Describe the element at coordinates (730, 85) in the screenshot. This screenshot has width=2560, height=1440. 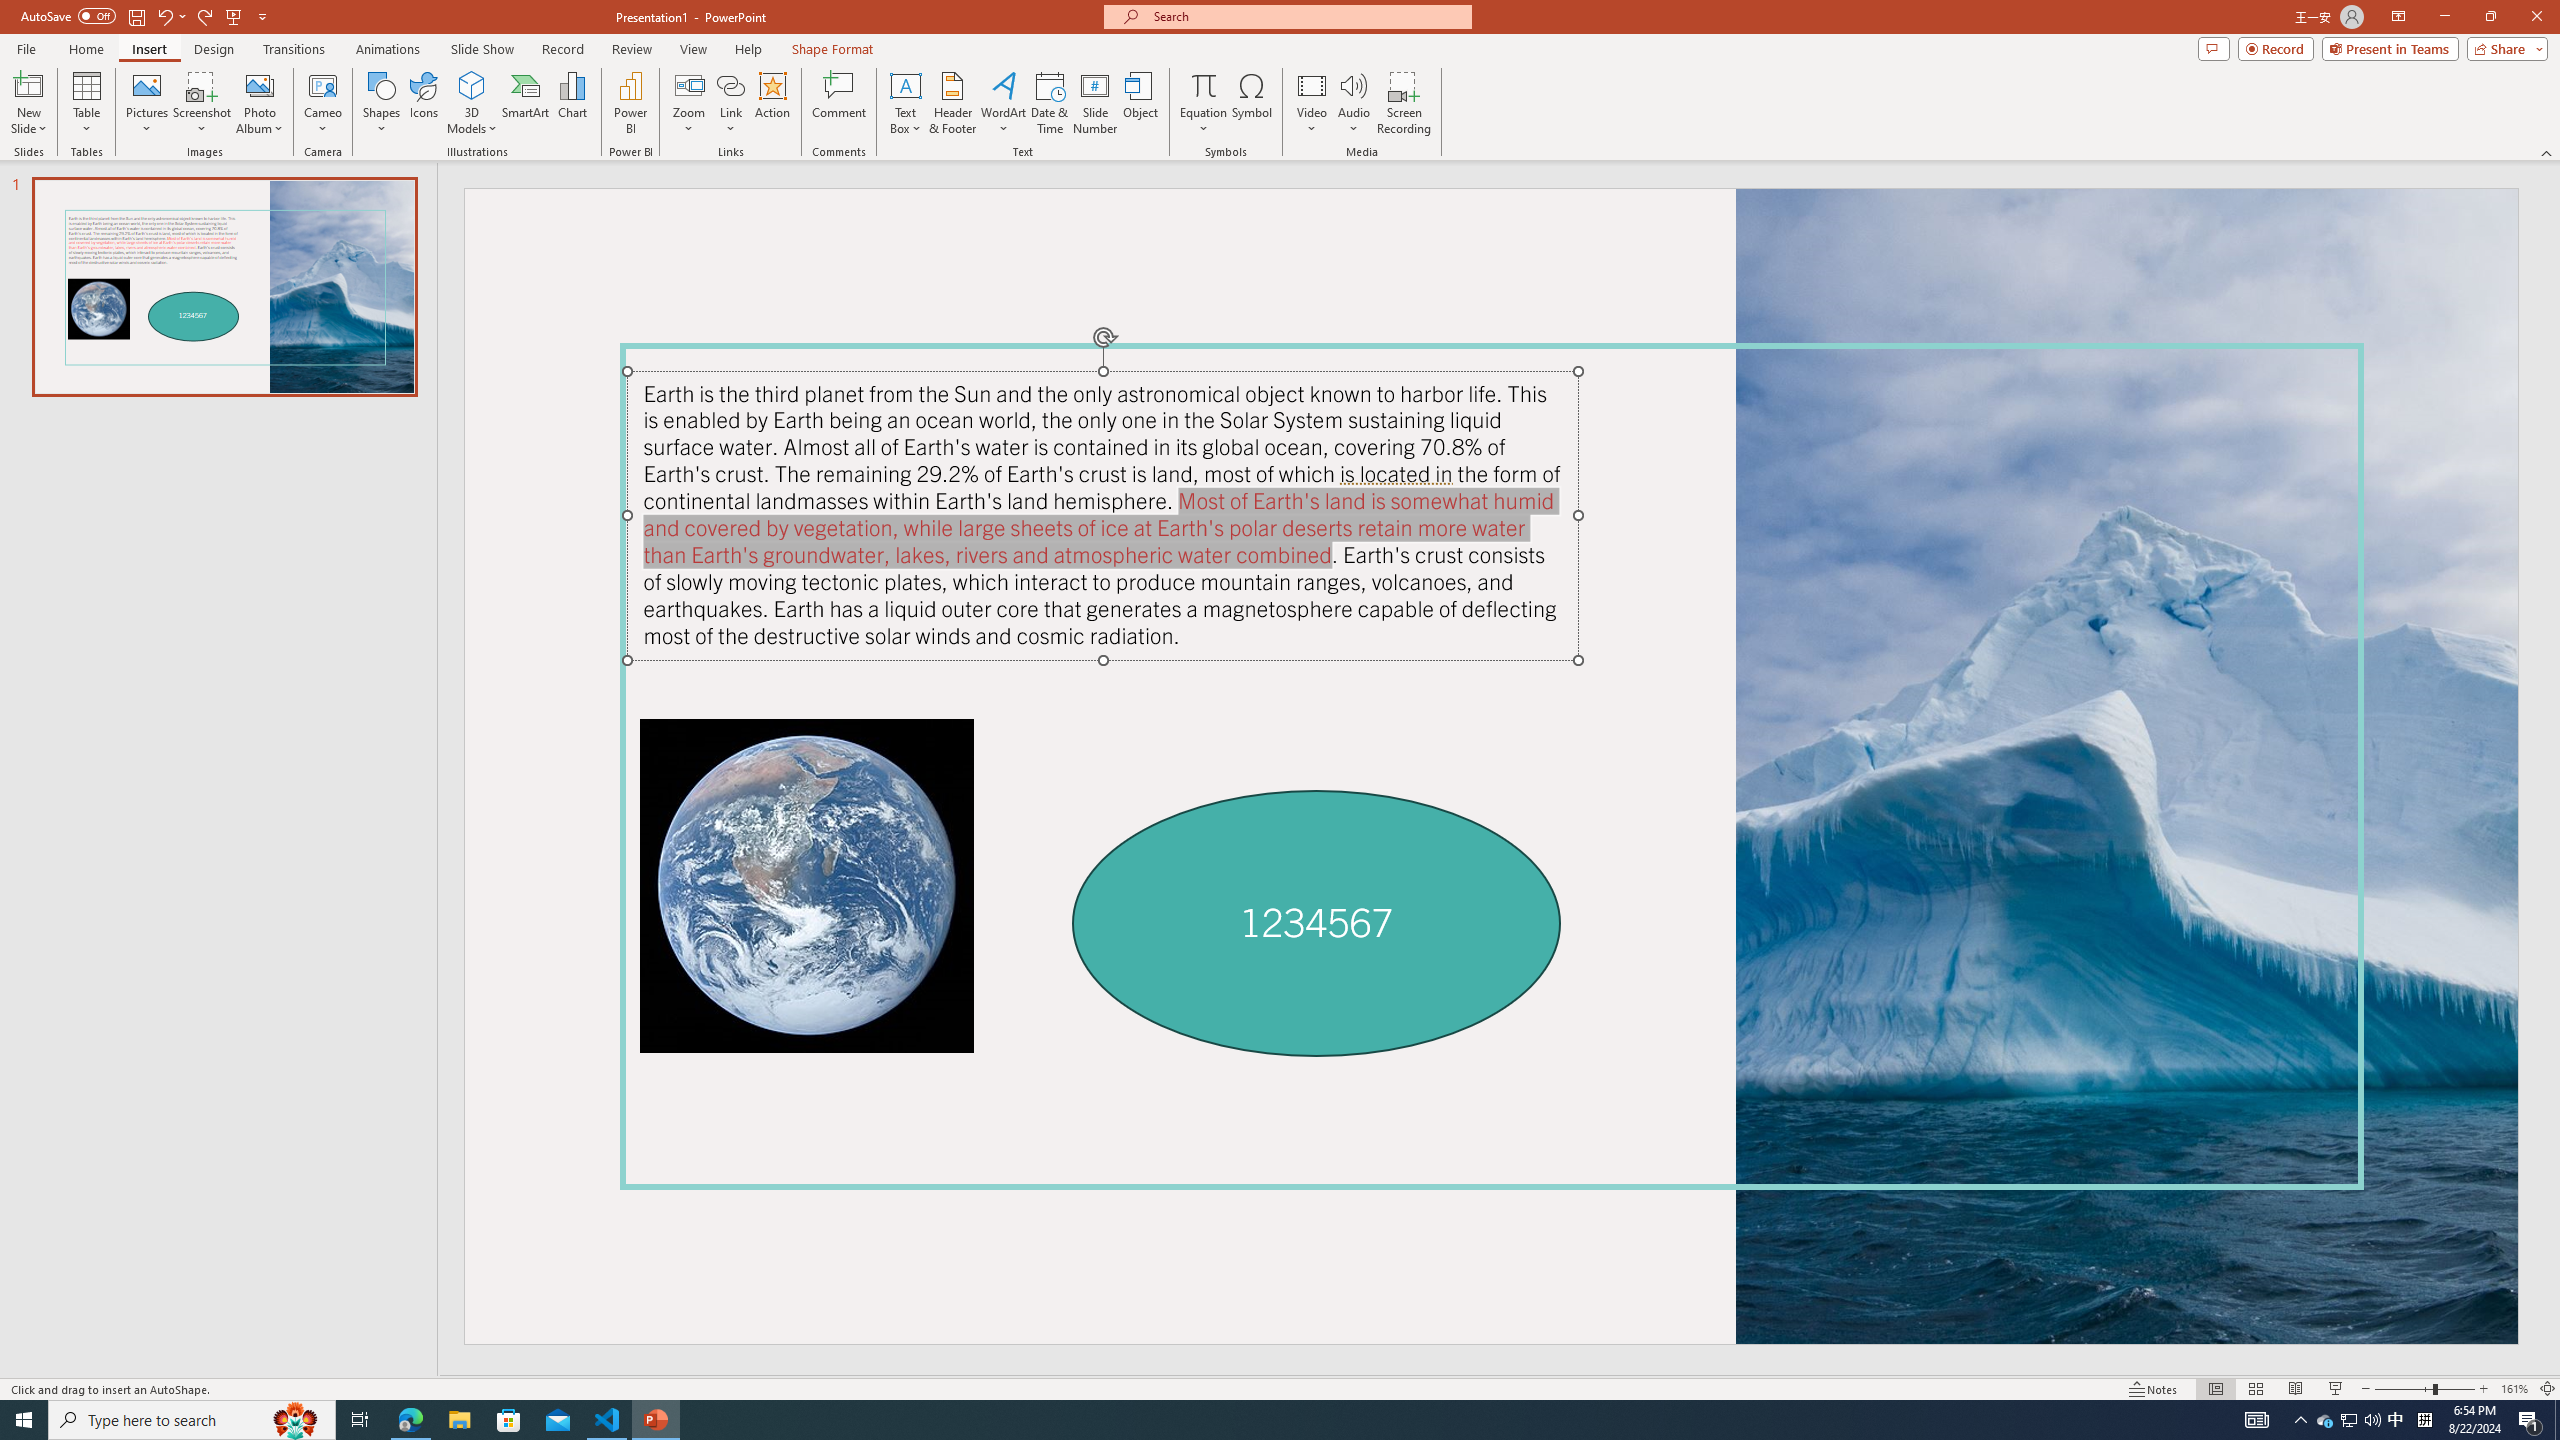
I see `Link` at that location.